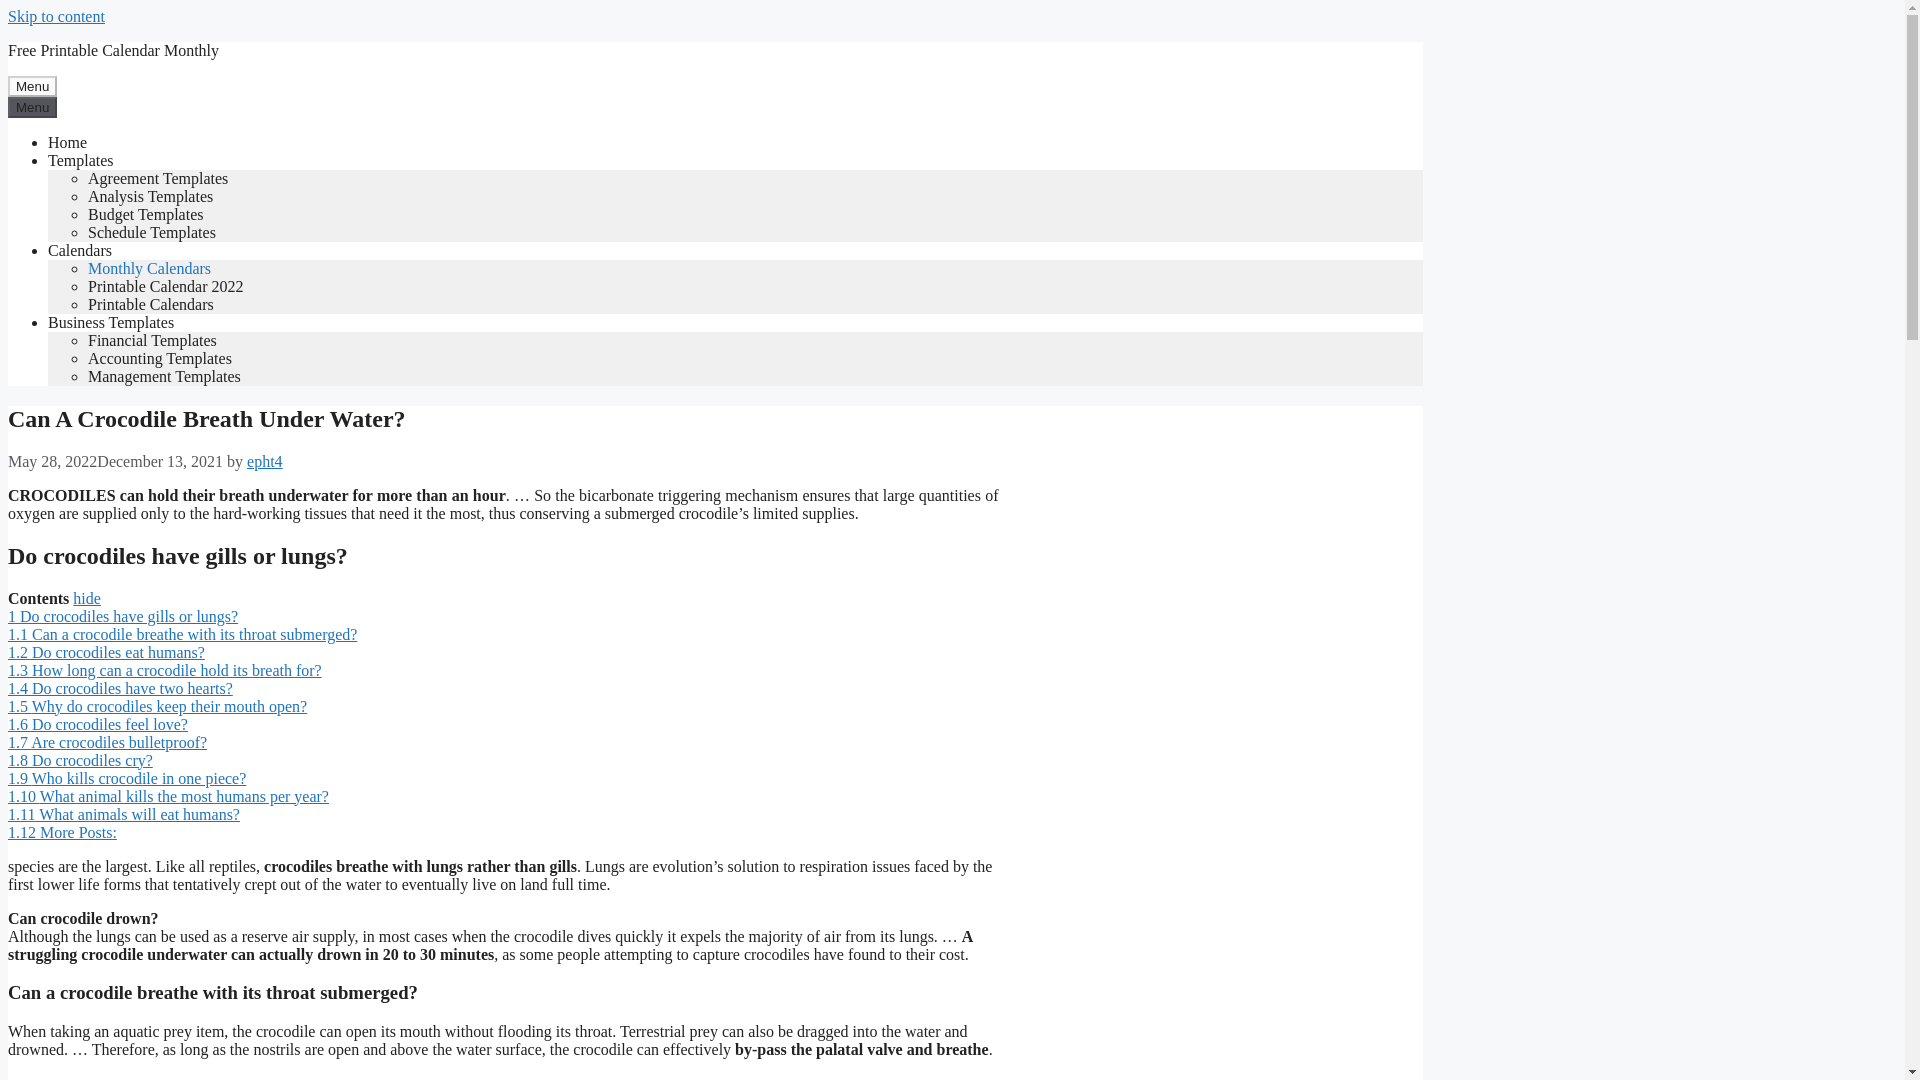 Image resolution: width=1920 pixels, height=1080 pixels. I want to click on Agreement Templates, so click(158, 178).